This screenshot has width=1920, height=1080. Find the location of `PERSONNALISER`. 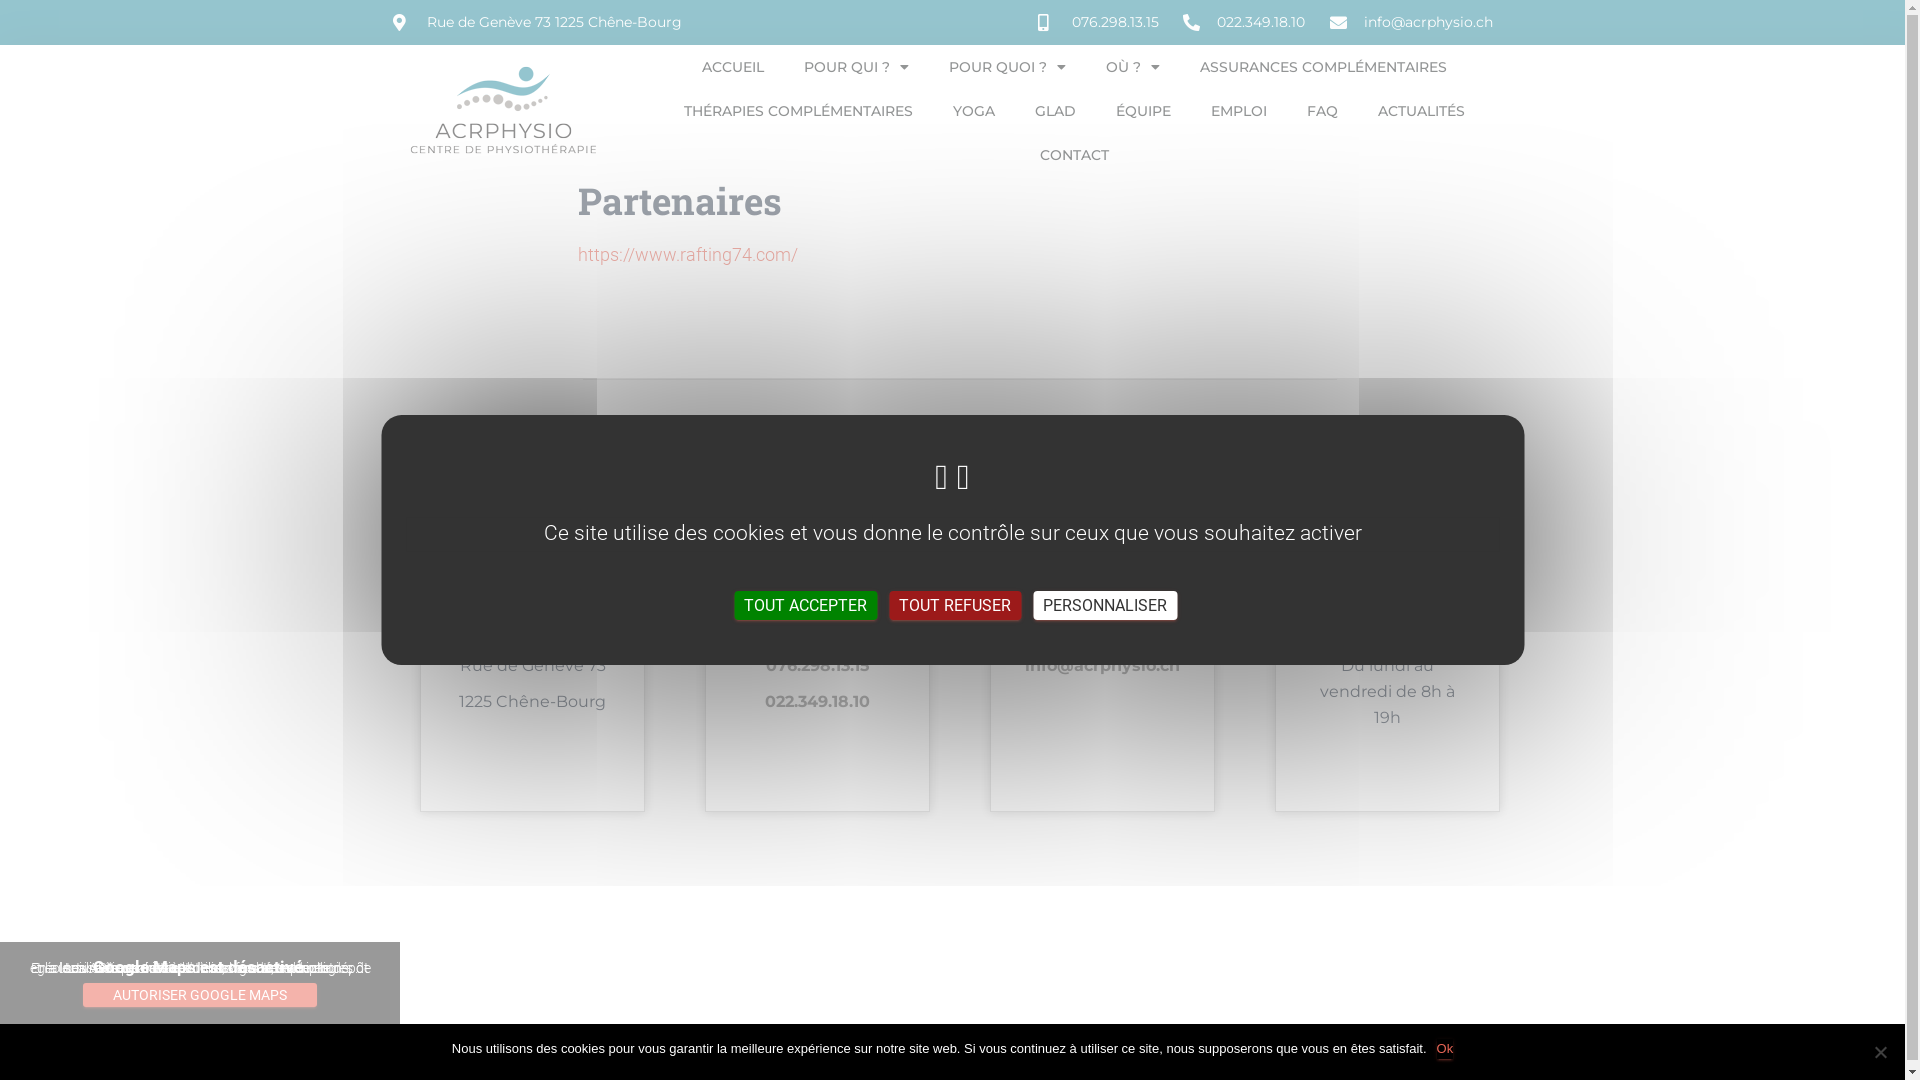

PERSONNALISER is located at coordinates (1105, 606).